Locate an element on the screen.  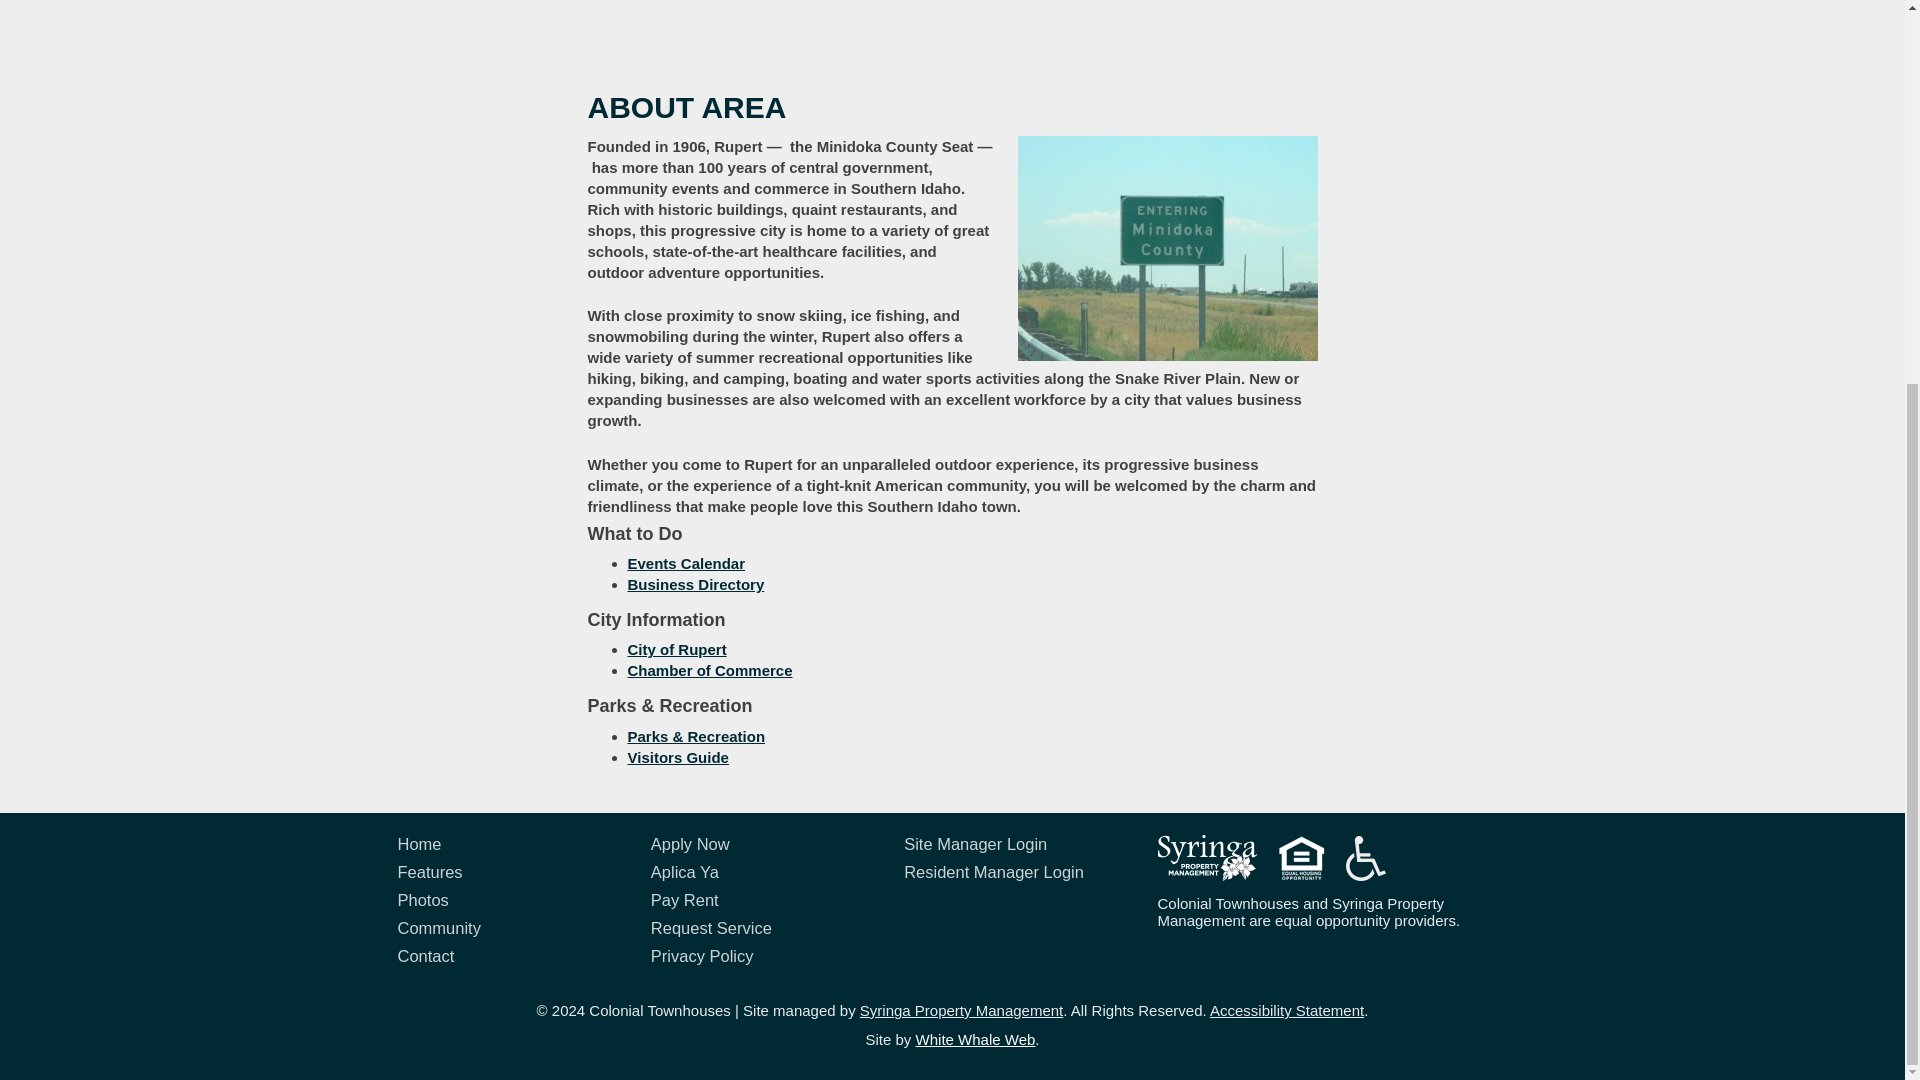
Syringa Property Management is located at coordinates (962, 1010).